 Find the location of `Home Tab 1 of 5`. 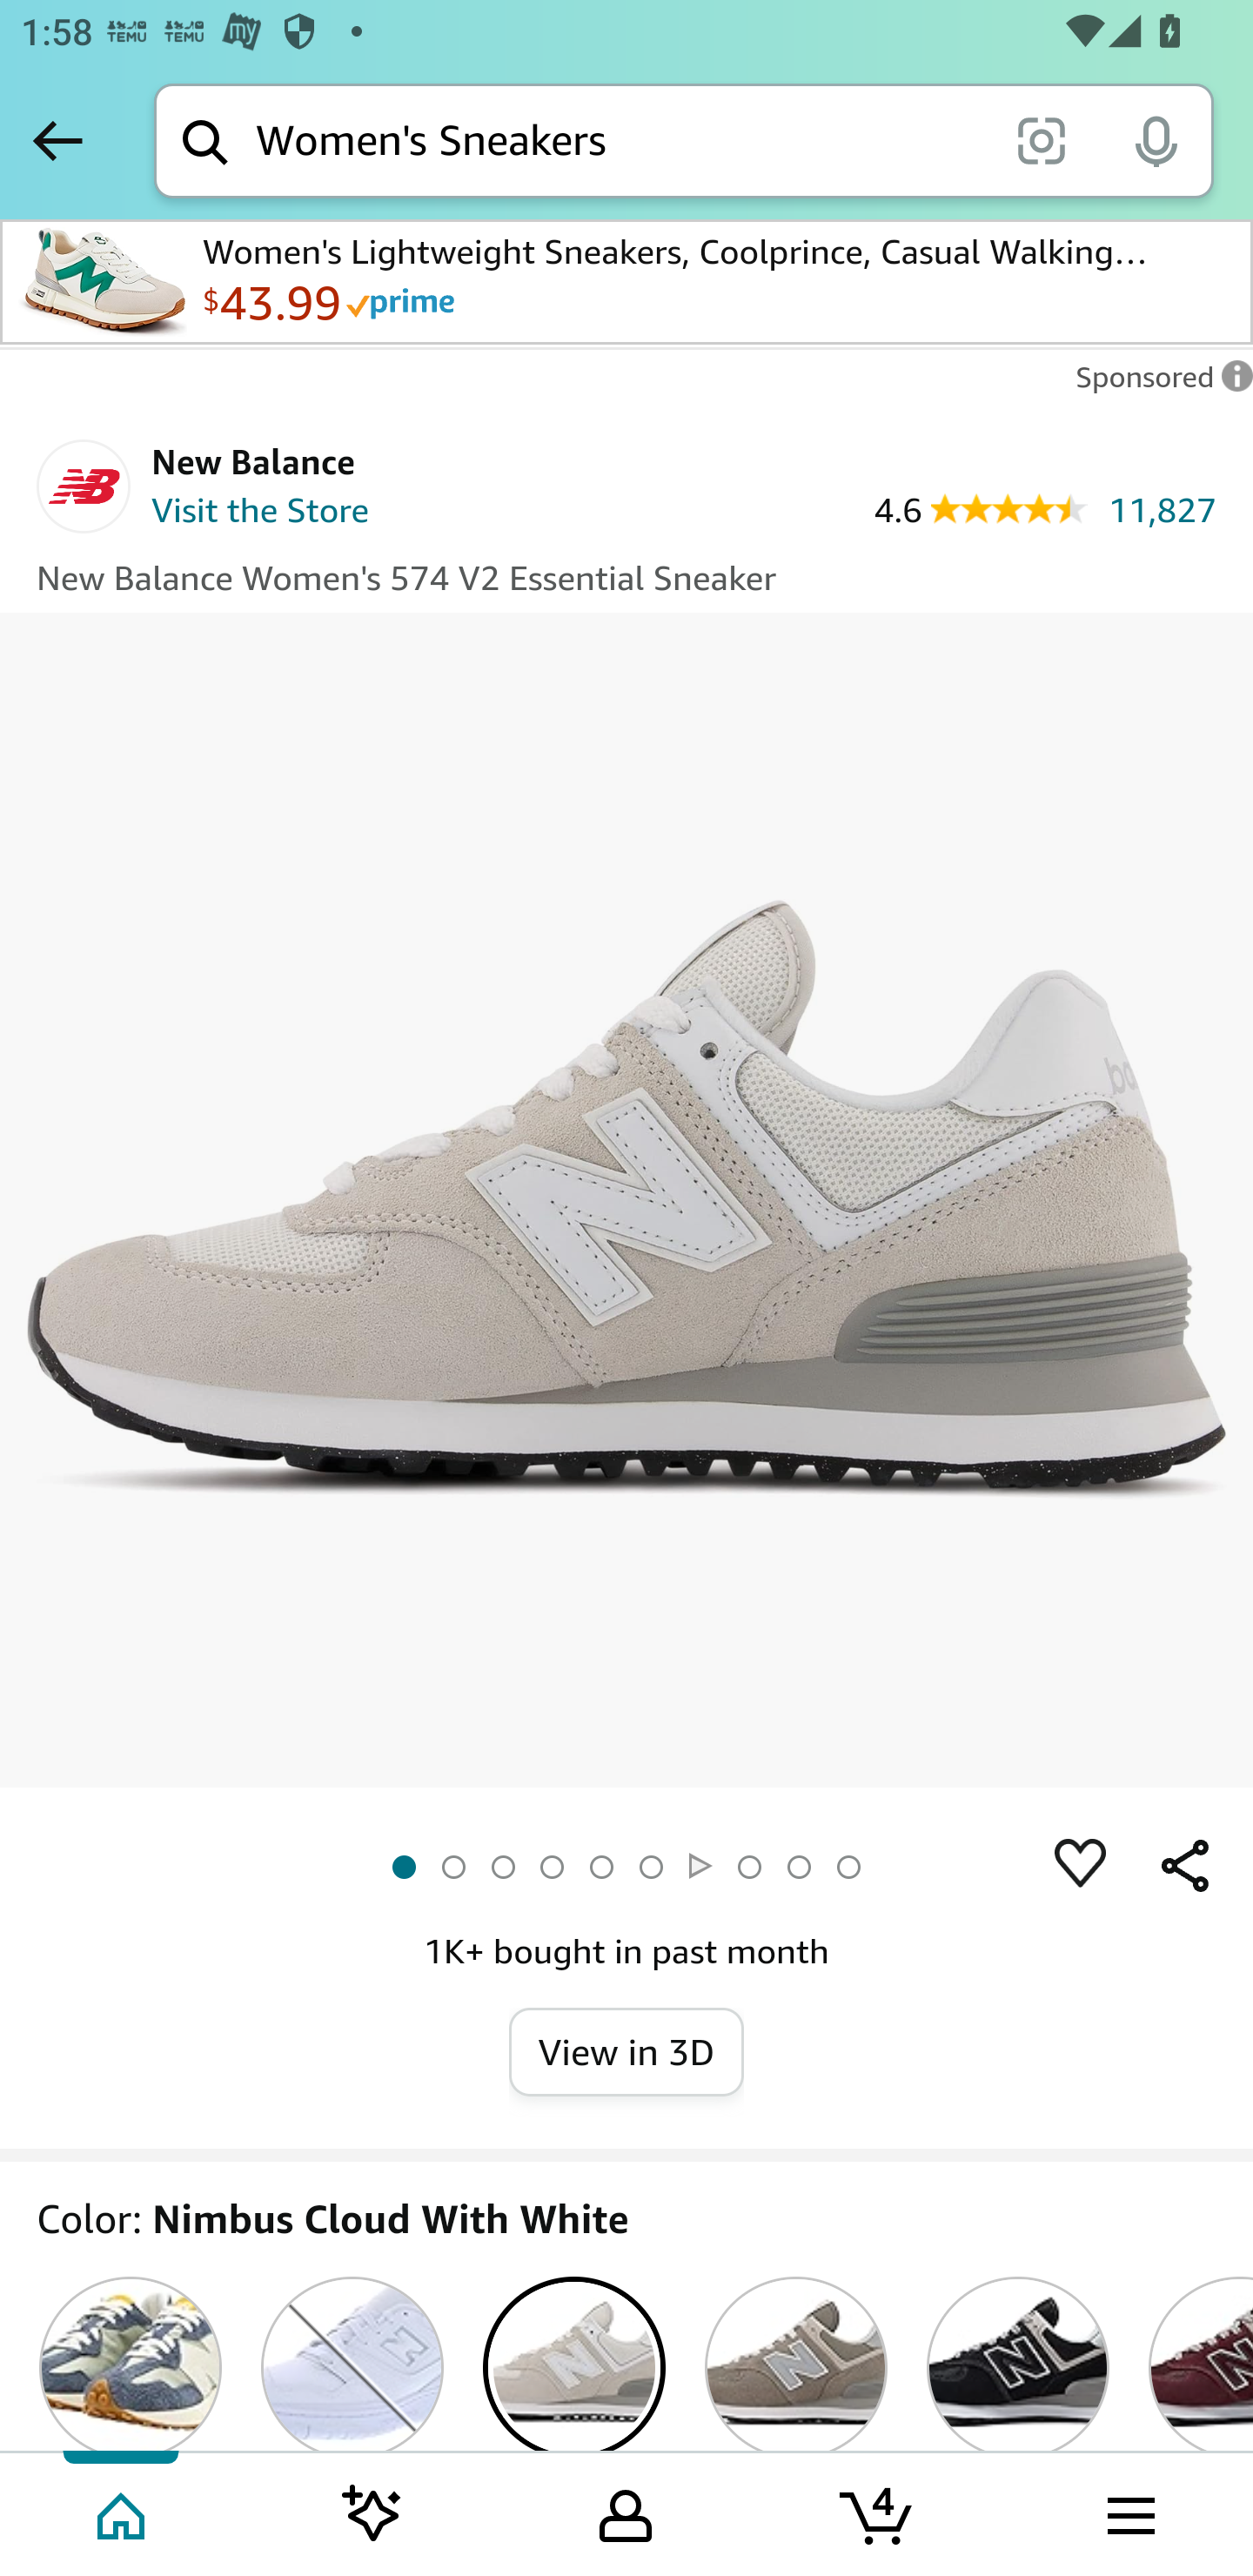

Home Tab 1 of 5 is located at coordinates (124, 2512).